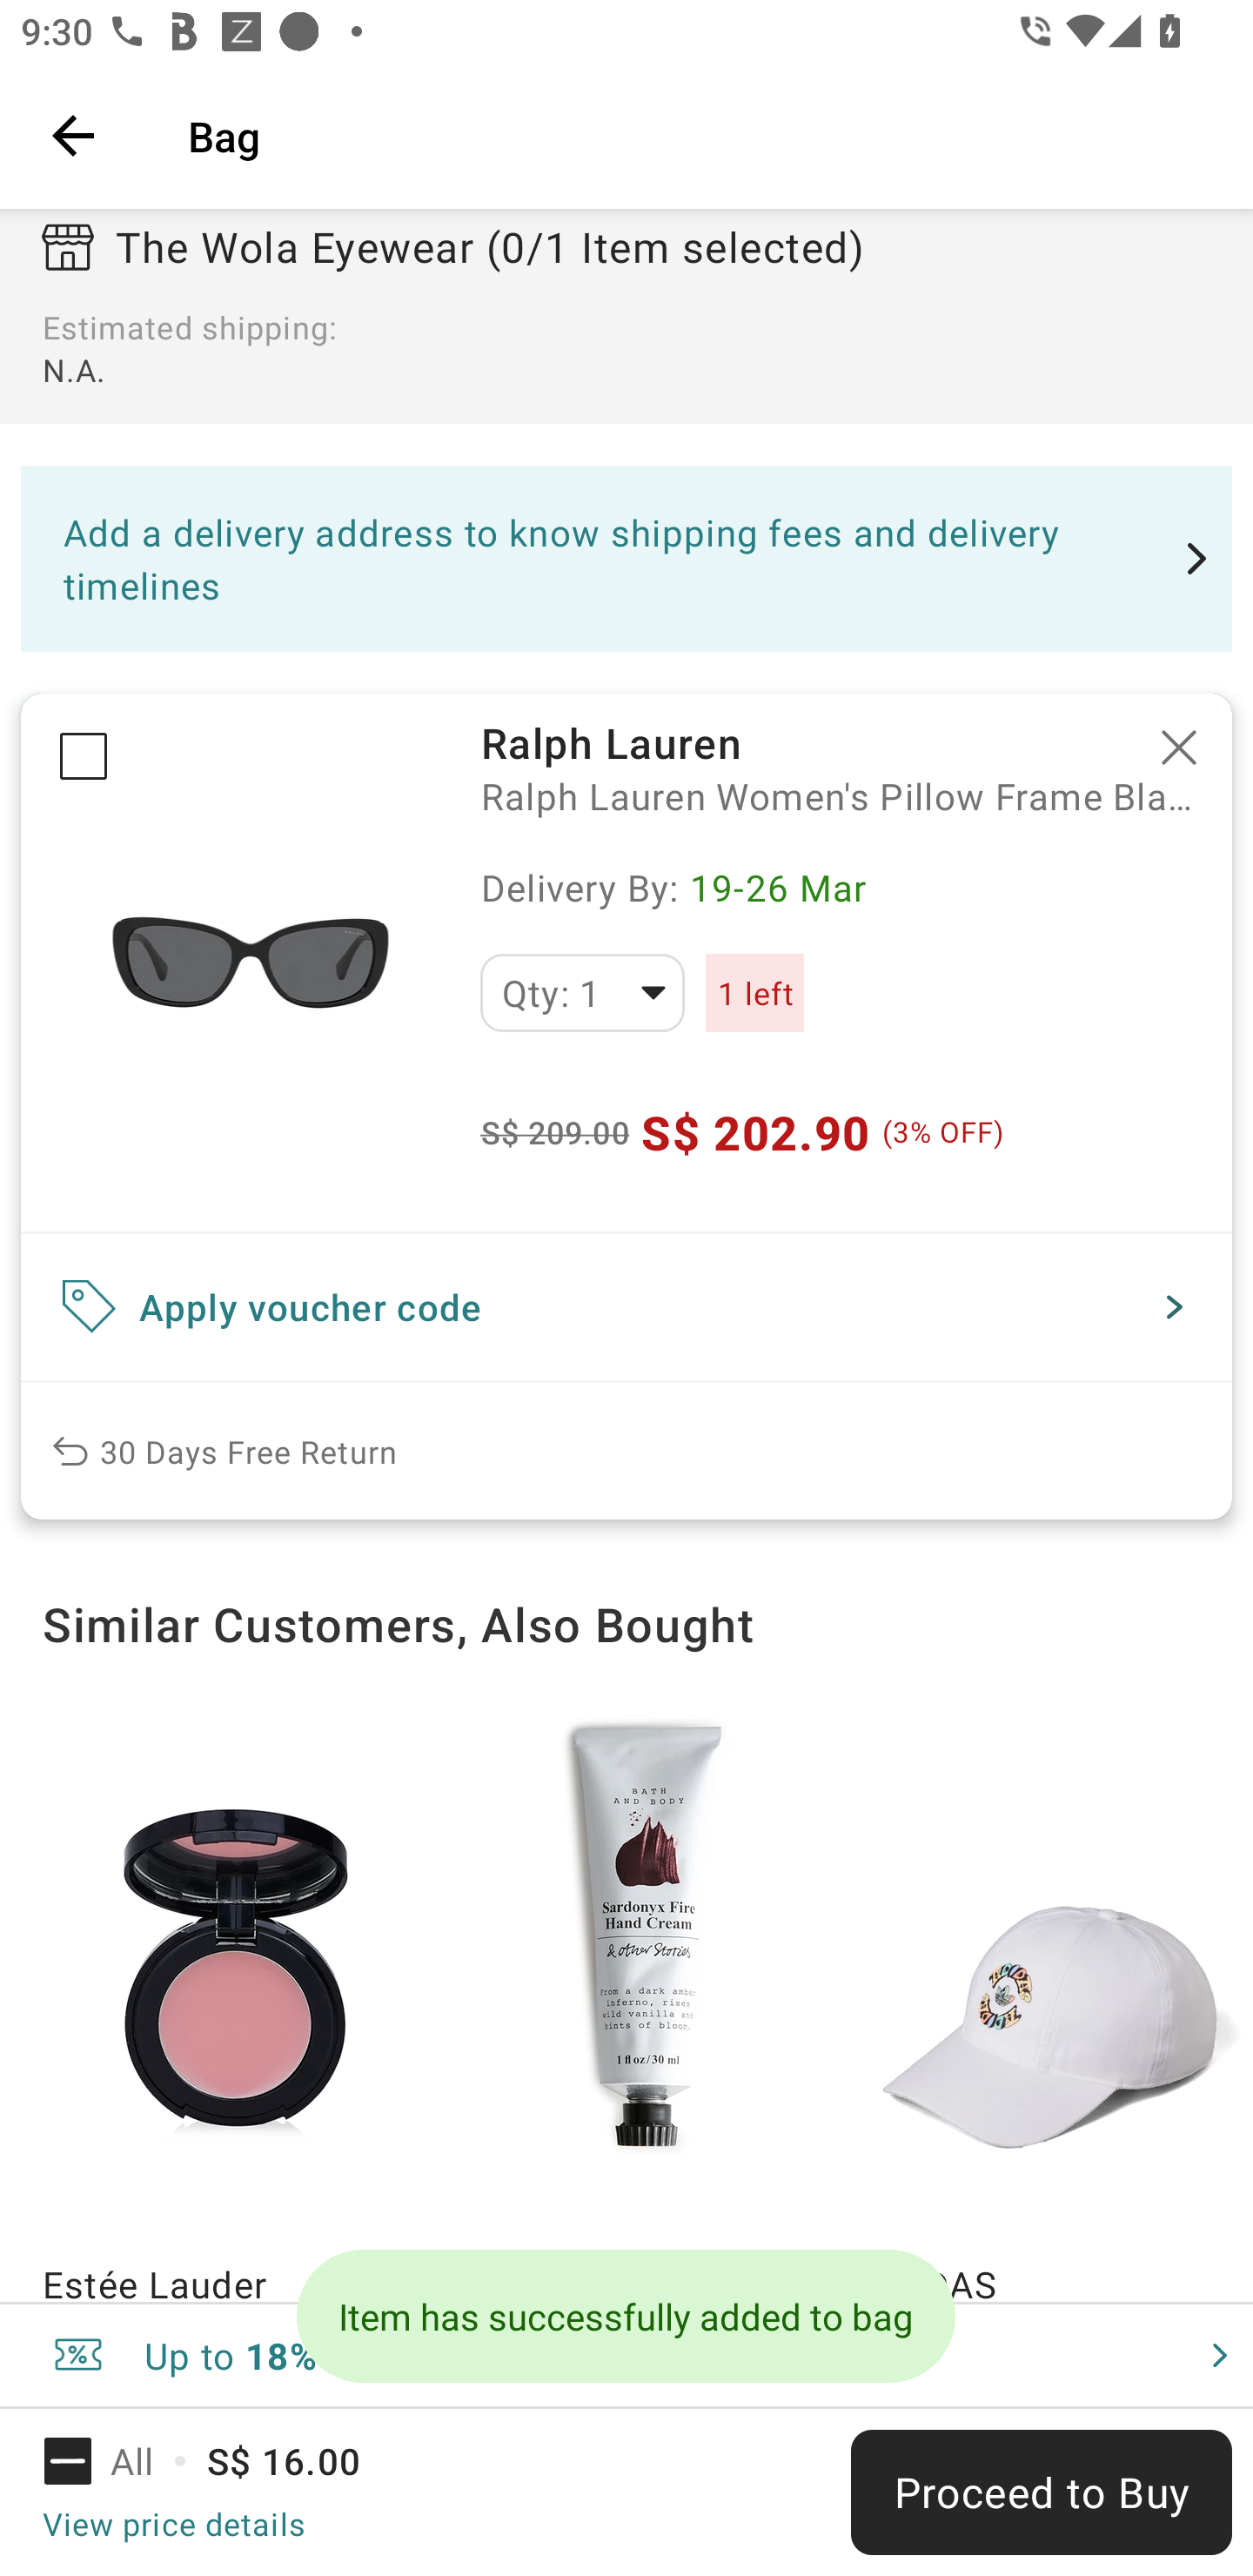 The height and width of the screenshot is (2576, 1253). I want to click on Qty: 1, so click(582, 992).